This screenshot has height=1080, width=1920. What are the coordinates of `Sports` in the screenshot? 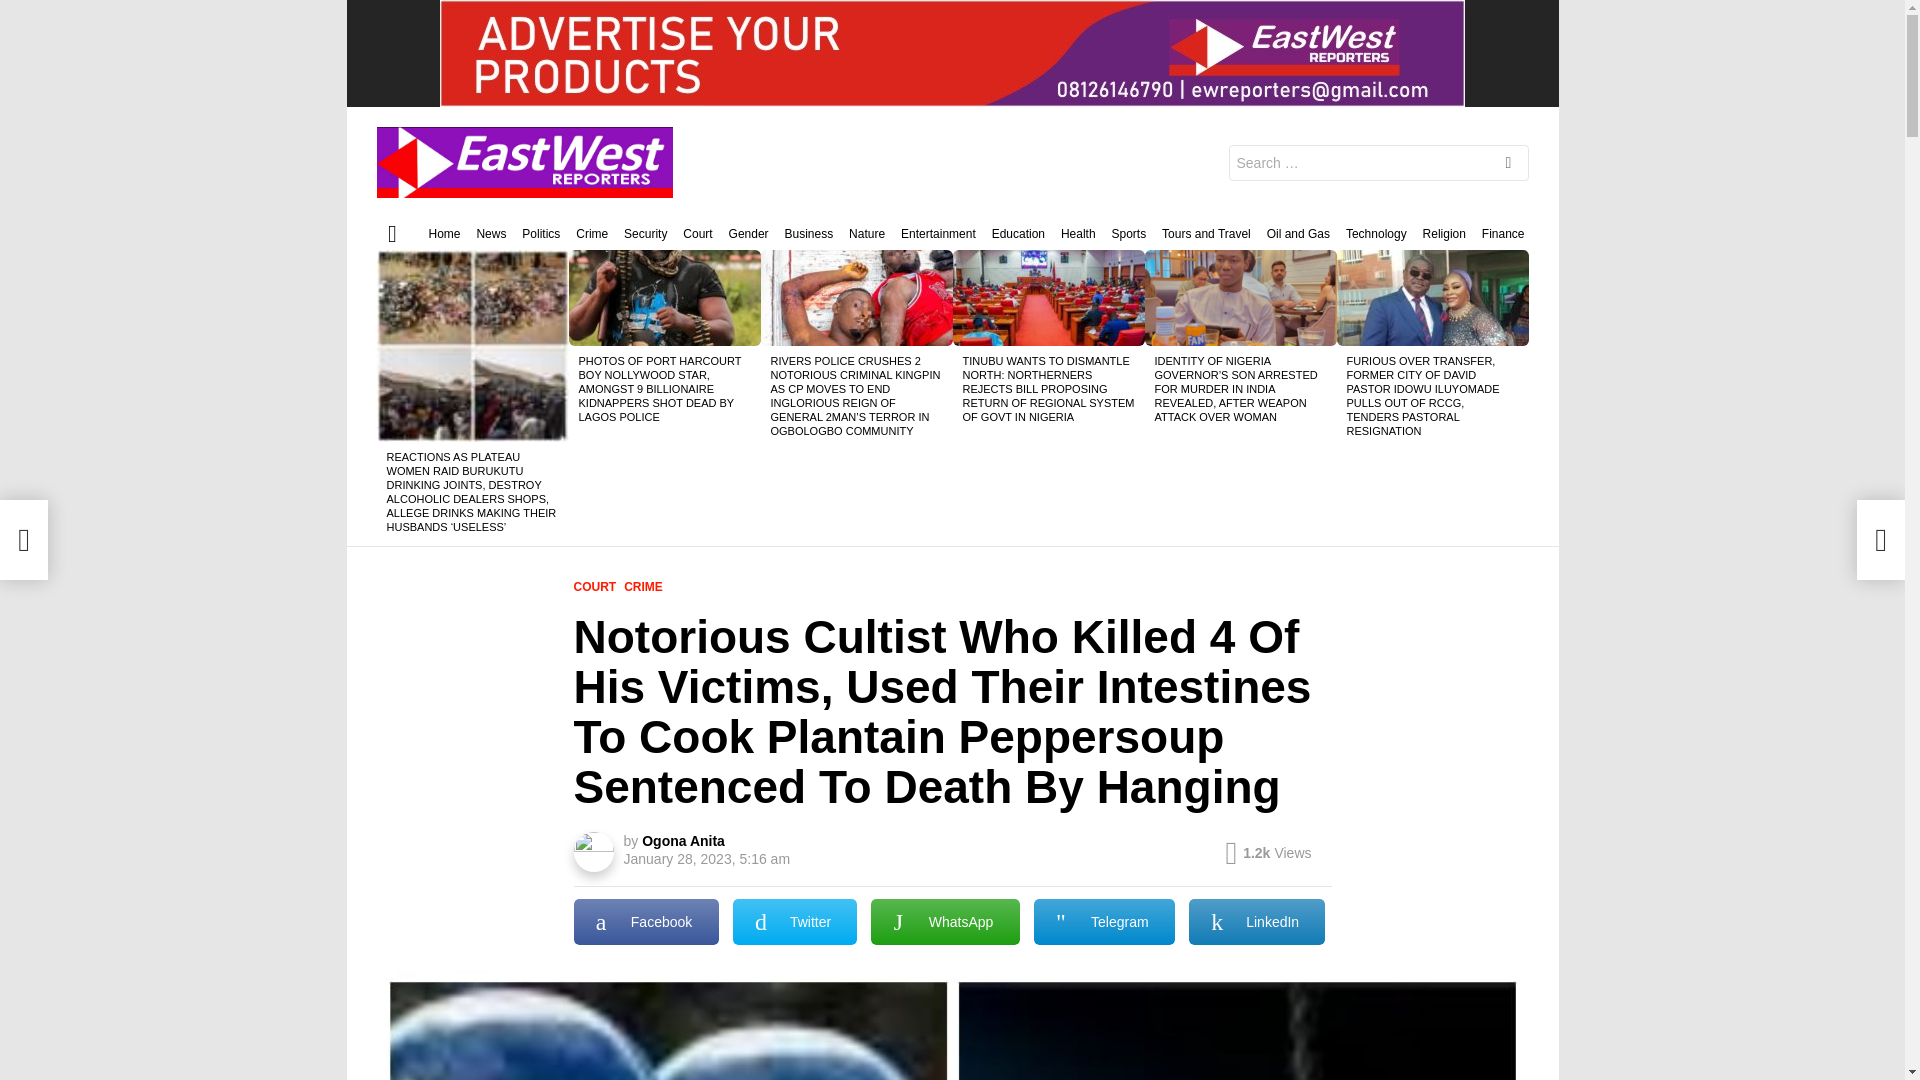 It's located at (1128, 234).